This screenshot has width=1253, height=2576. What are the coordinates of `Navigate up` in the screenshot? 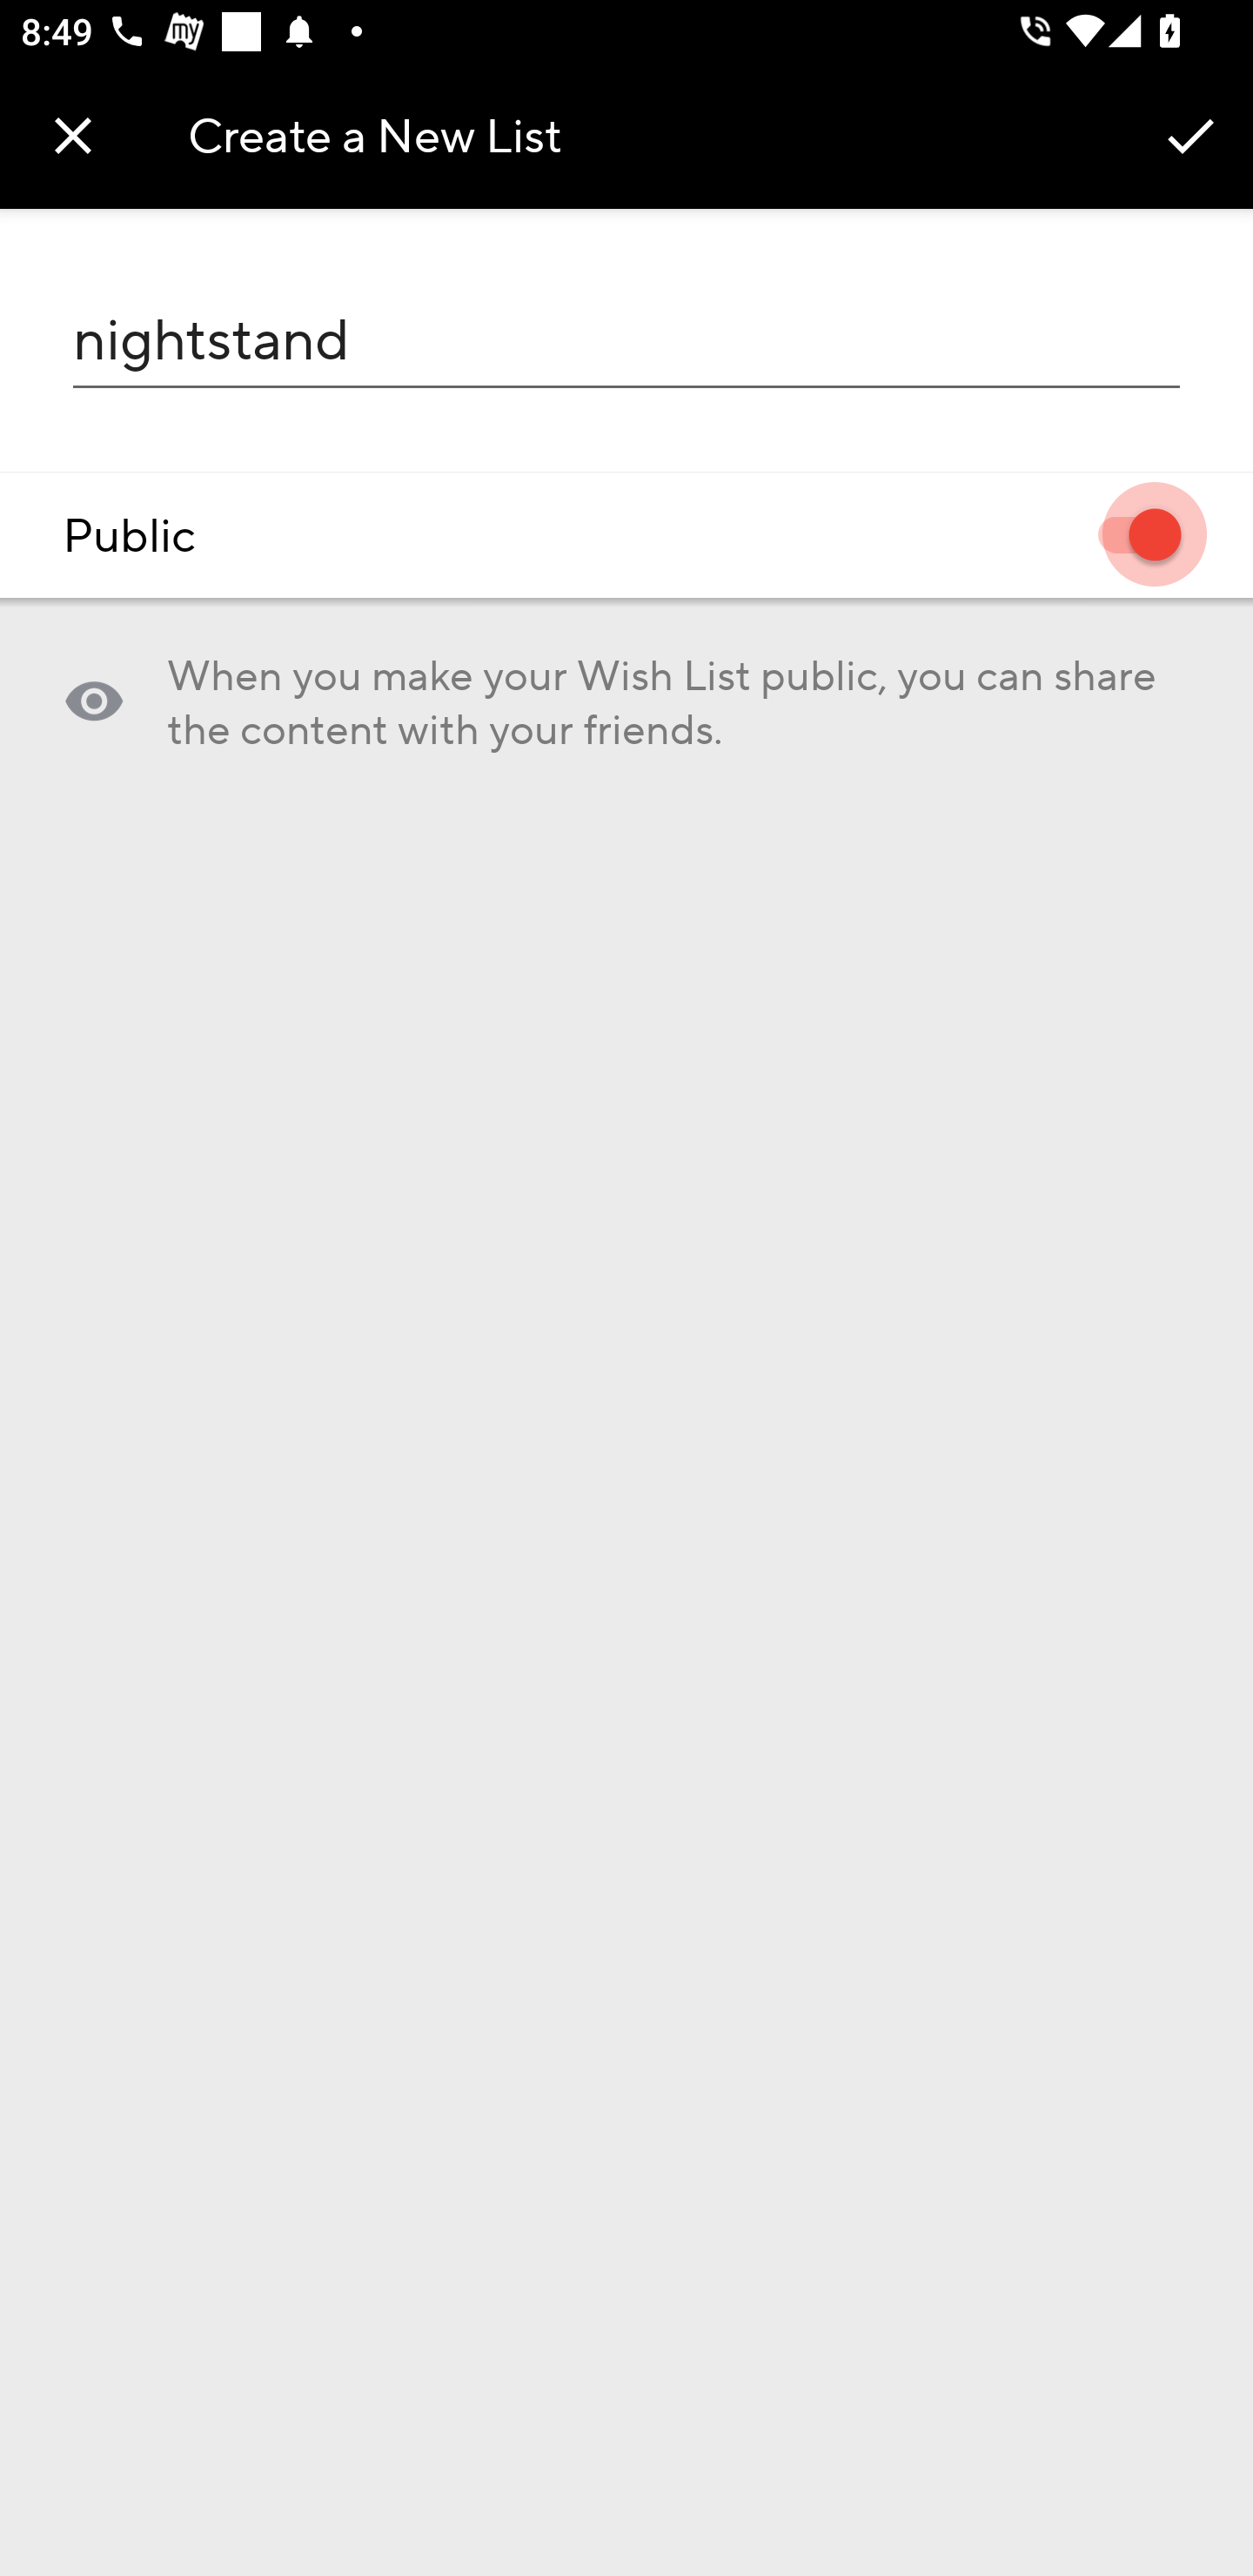 It's located at (73, 135).